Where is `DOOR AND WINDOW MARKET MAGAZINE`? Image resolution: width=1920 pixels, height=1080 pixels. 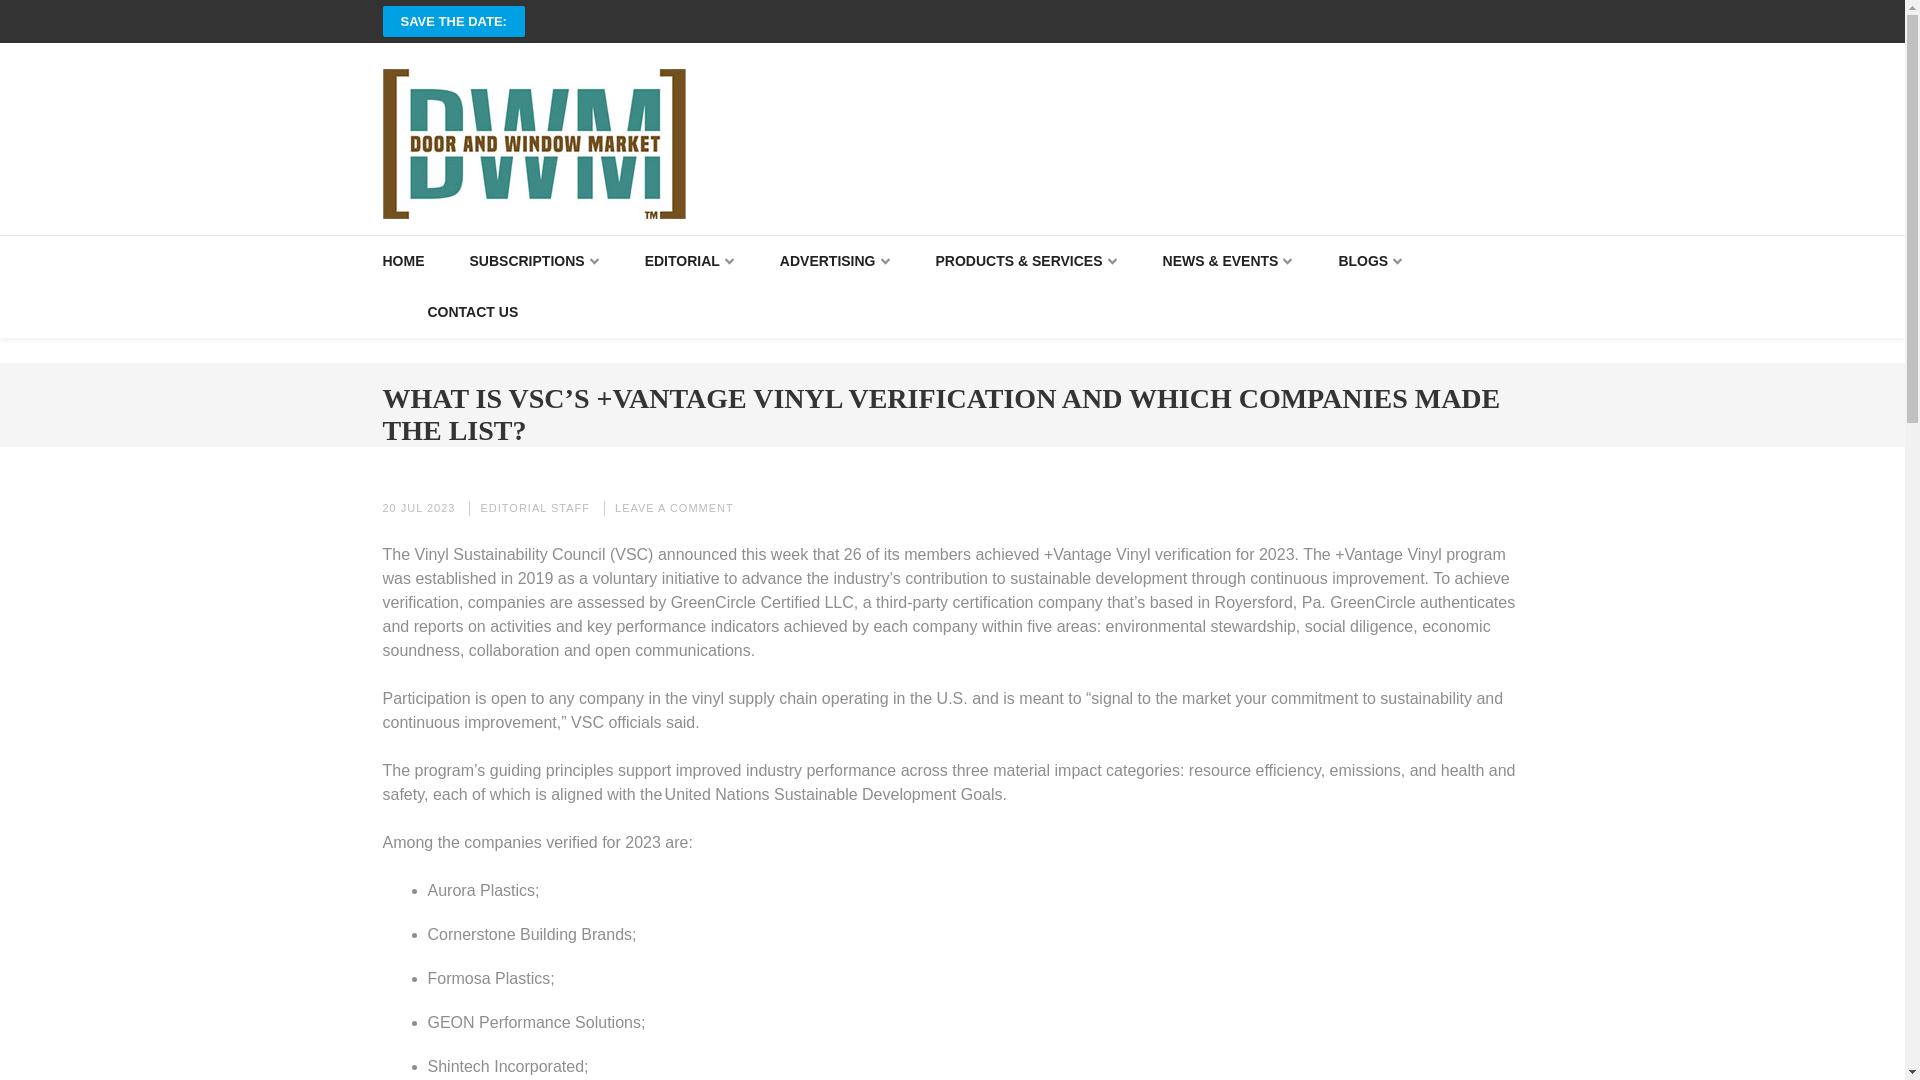 DOOR AND WINDOW MARKET MAGAZINE is located at coordinates (746, 238).